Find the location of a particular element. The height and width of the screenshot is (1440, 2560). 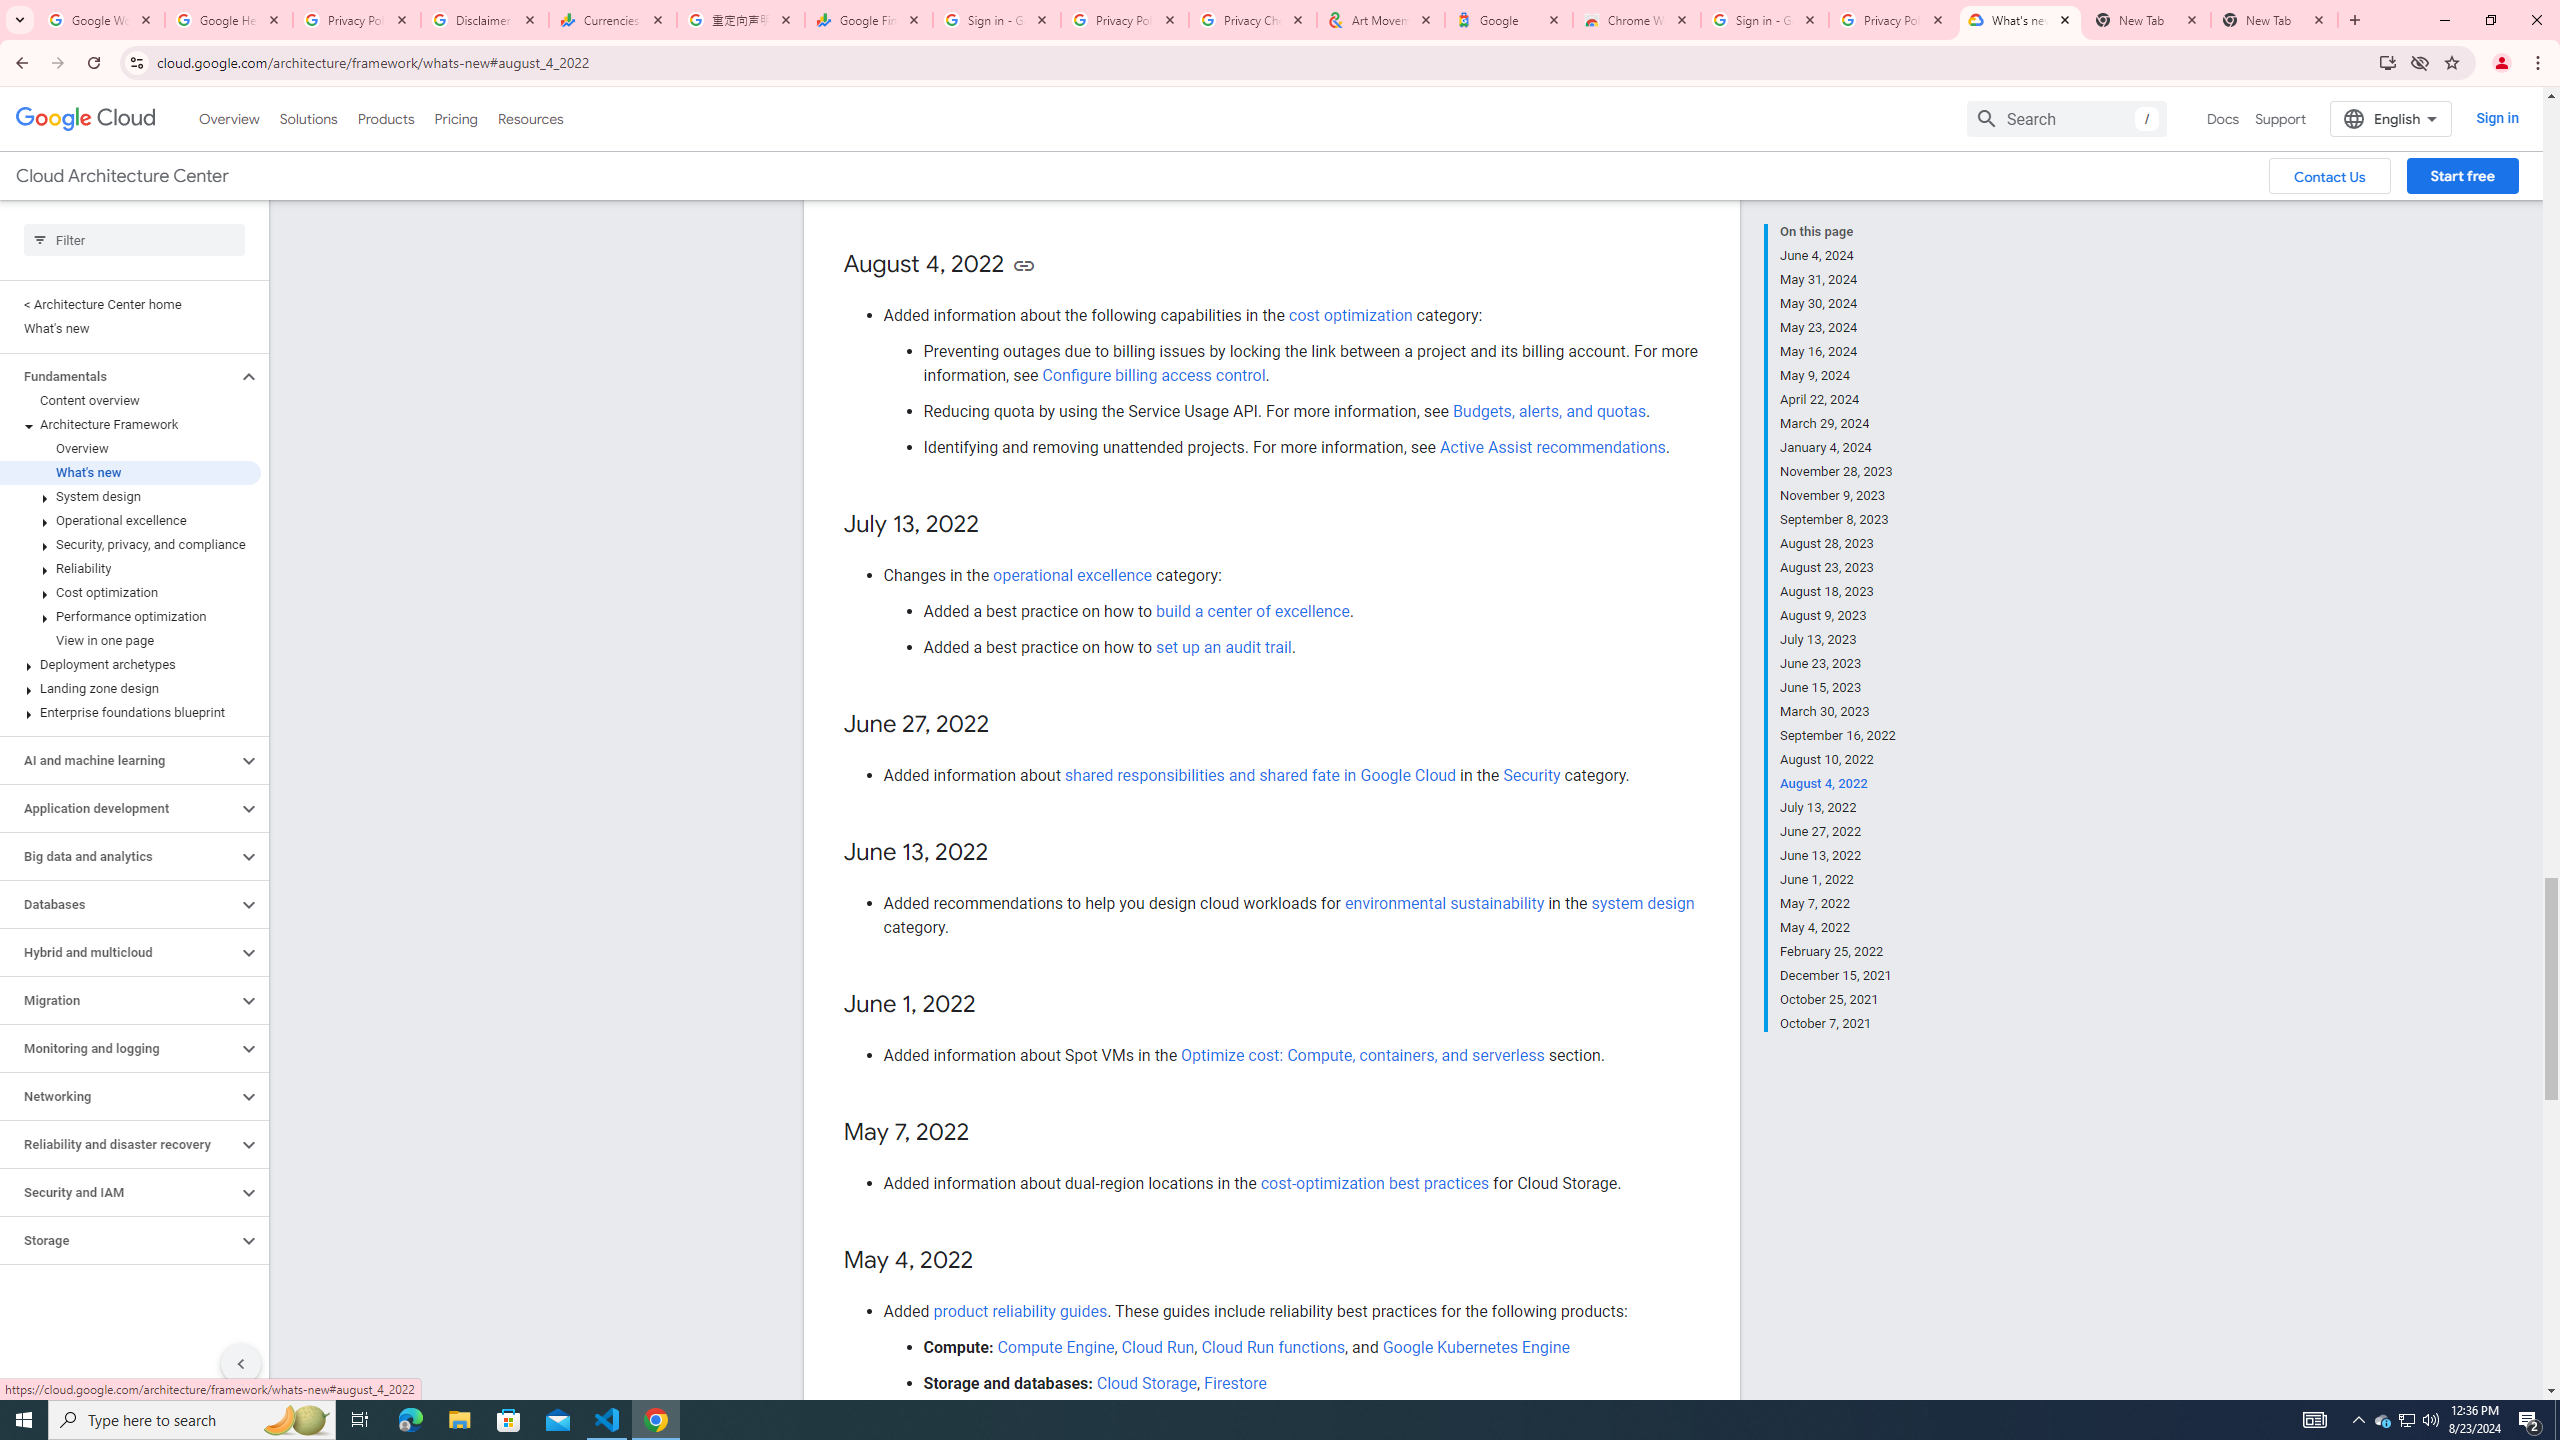

August 10, 2022 is located at coordinates (1838, 759).